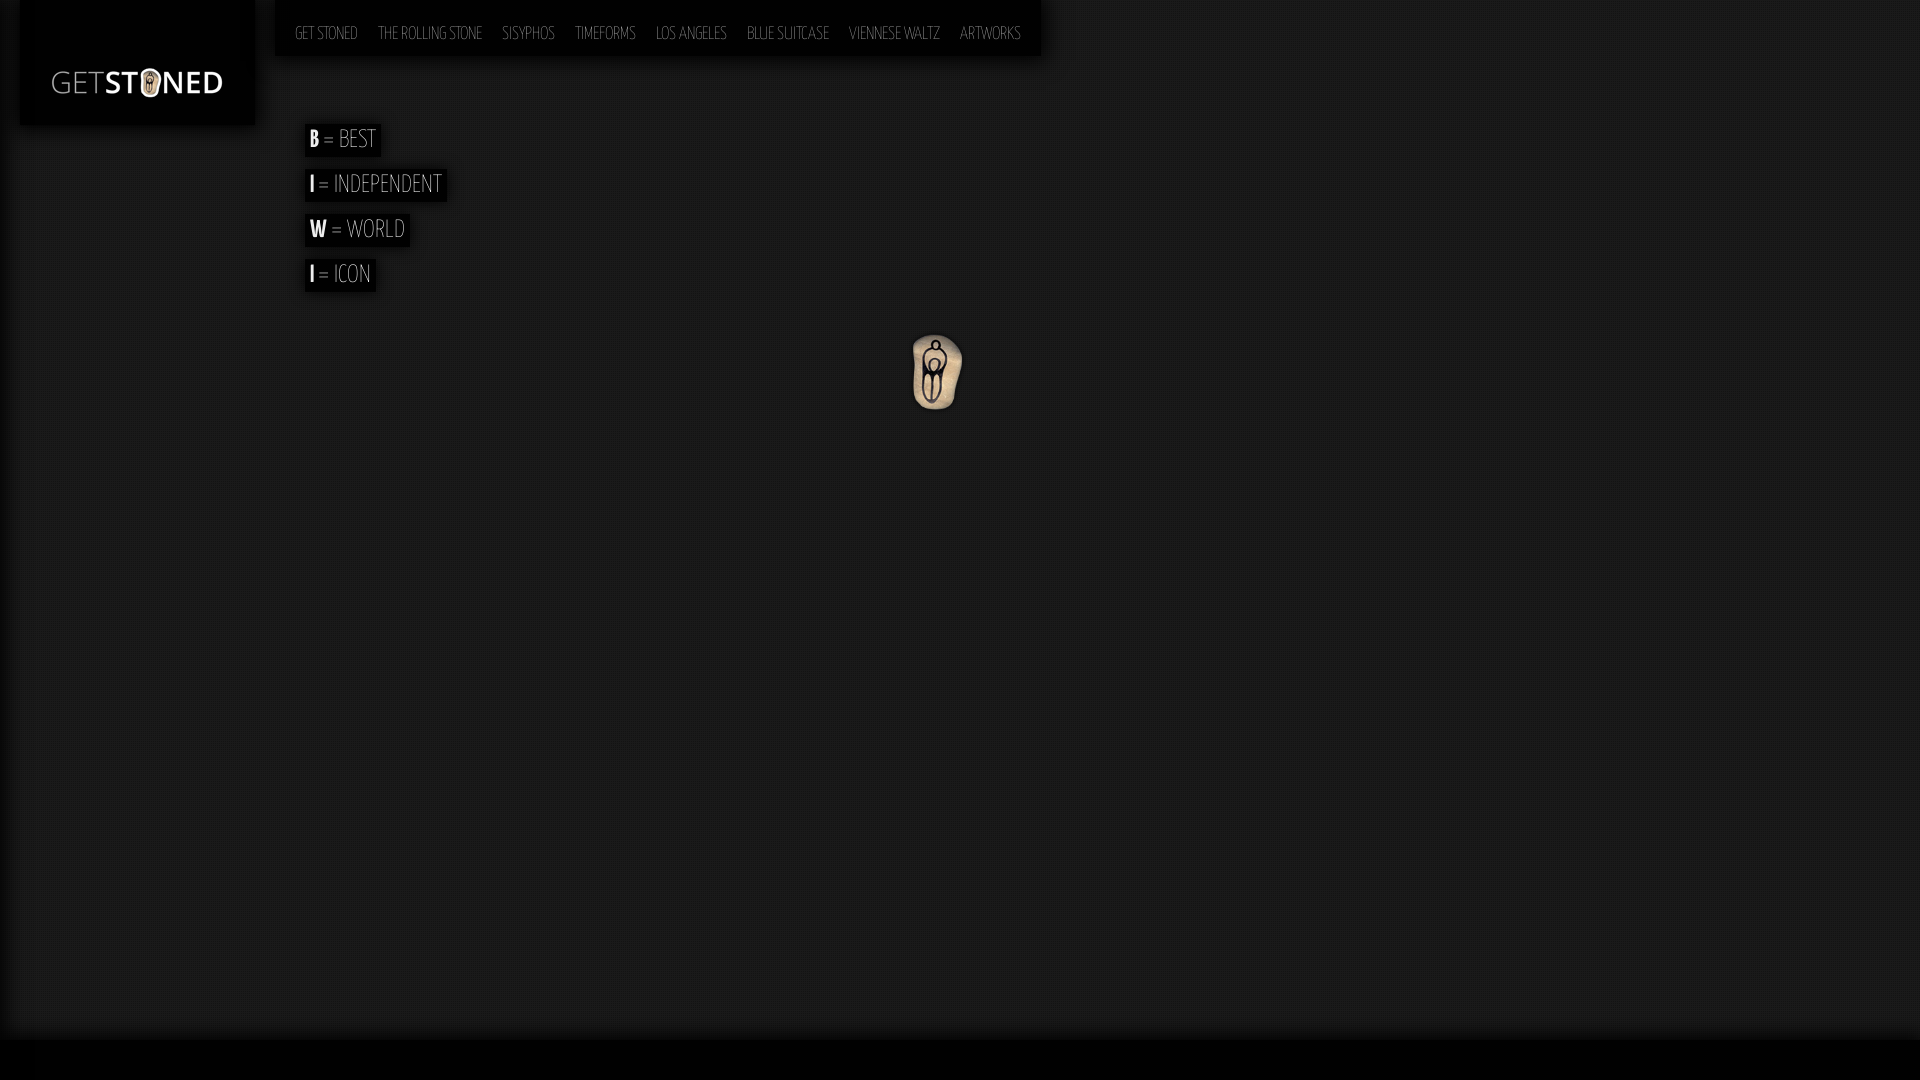  Describe the element at coordinates (894, 28) in the screenshot. I see `VIENNESE WALTZ` at that location.